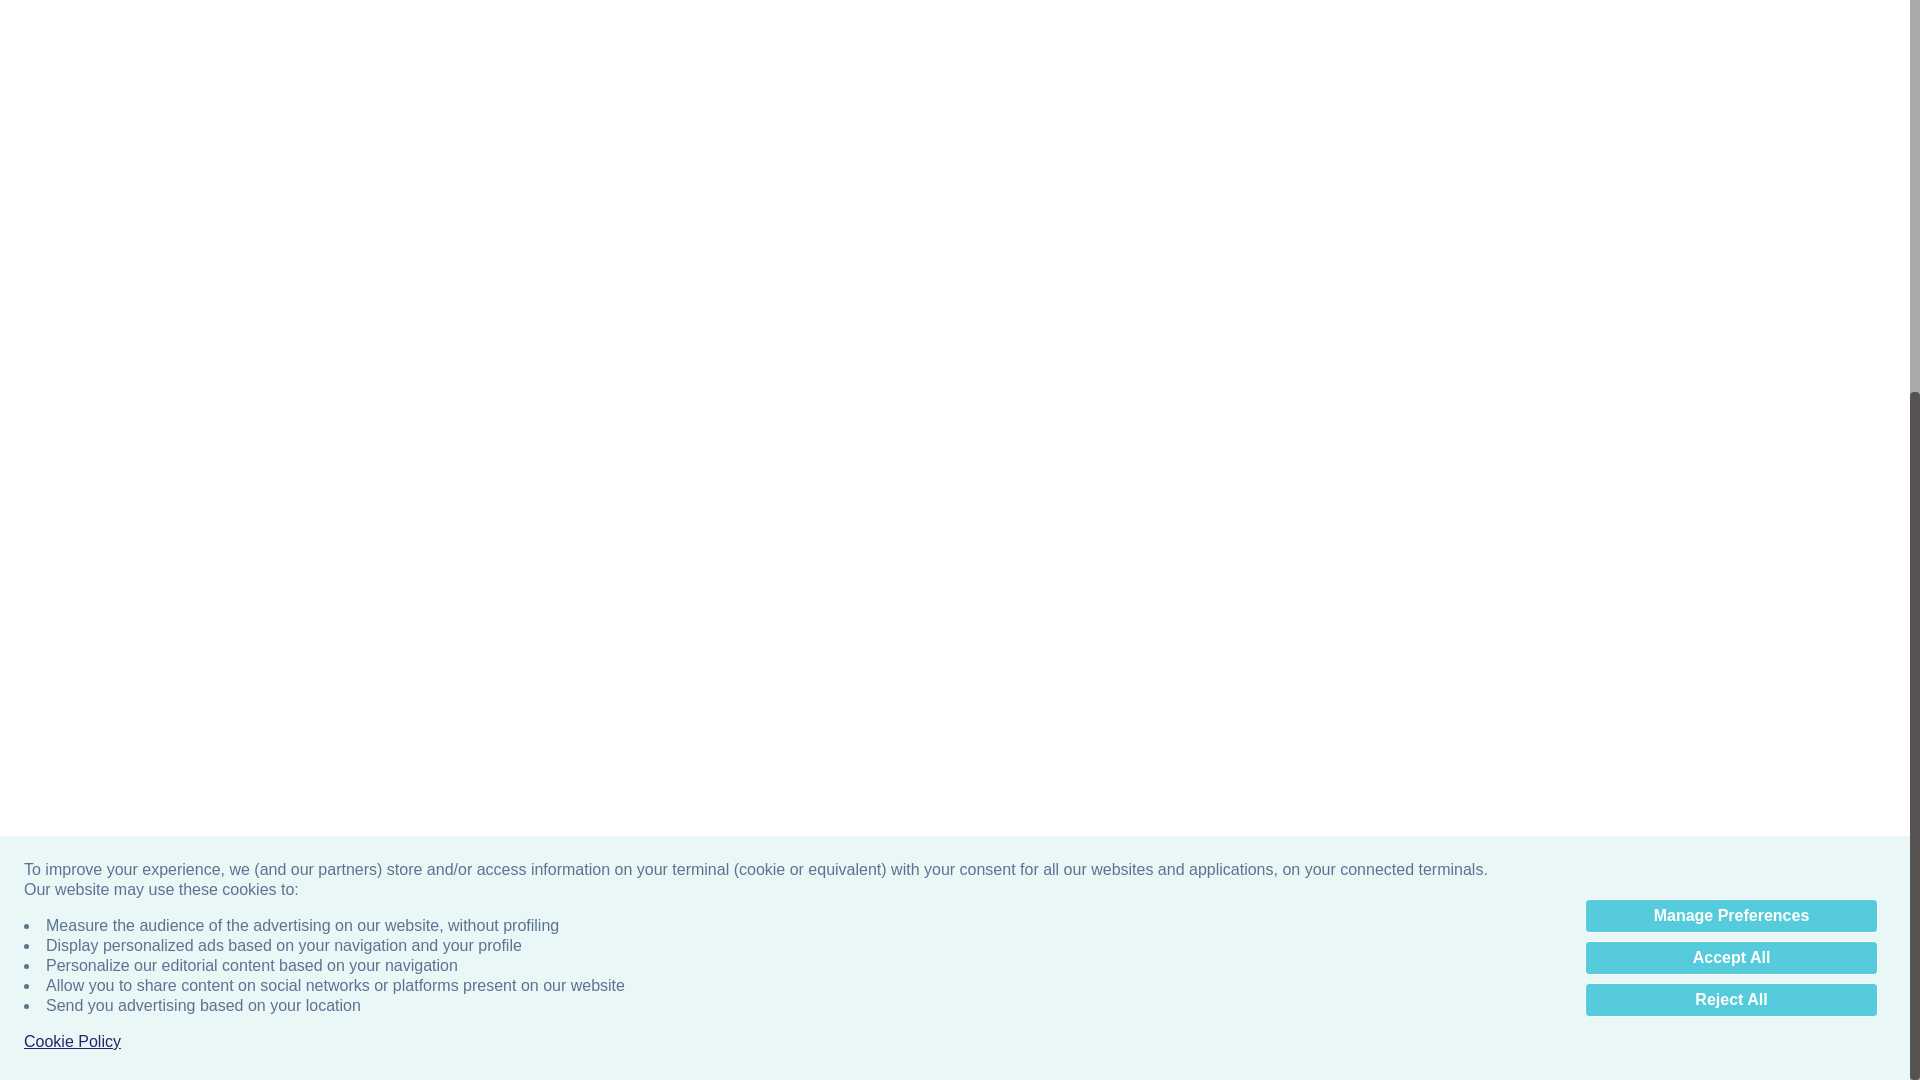 Image resolution: width=1920 pixels, height=1080 pixels. What do you see at coordinates (72, 426) in the screenshot?
I see `Cookie Policy` at bounding box center [72, 426].